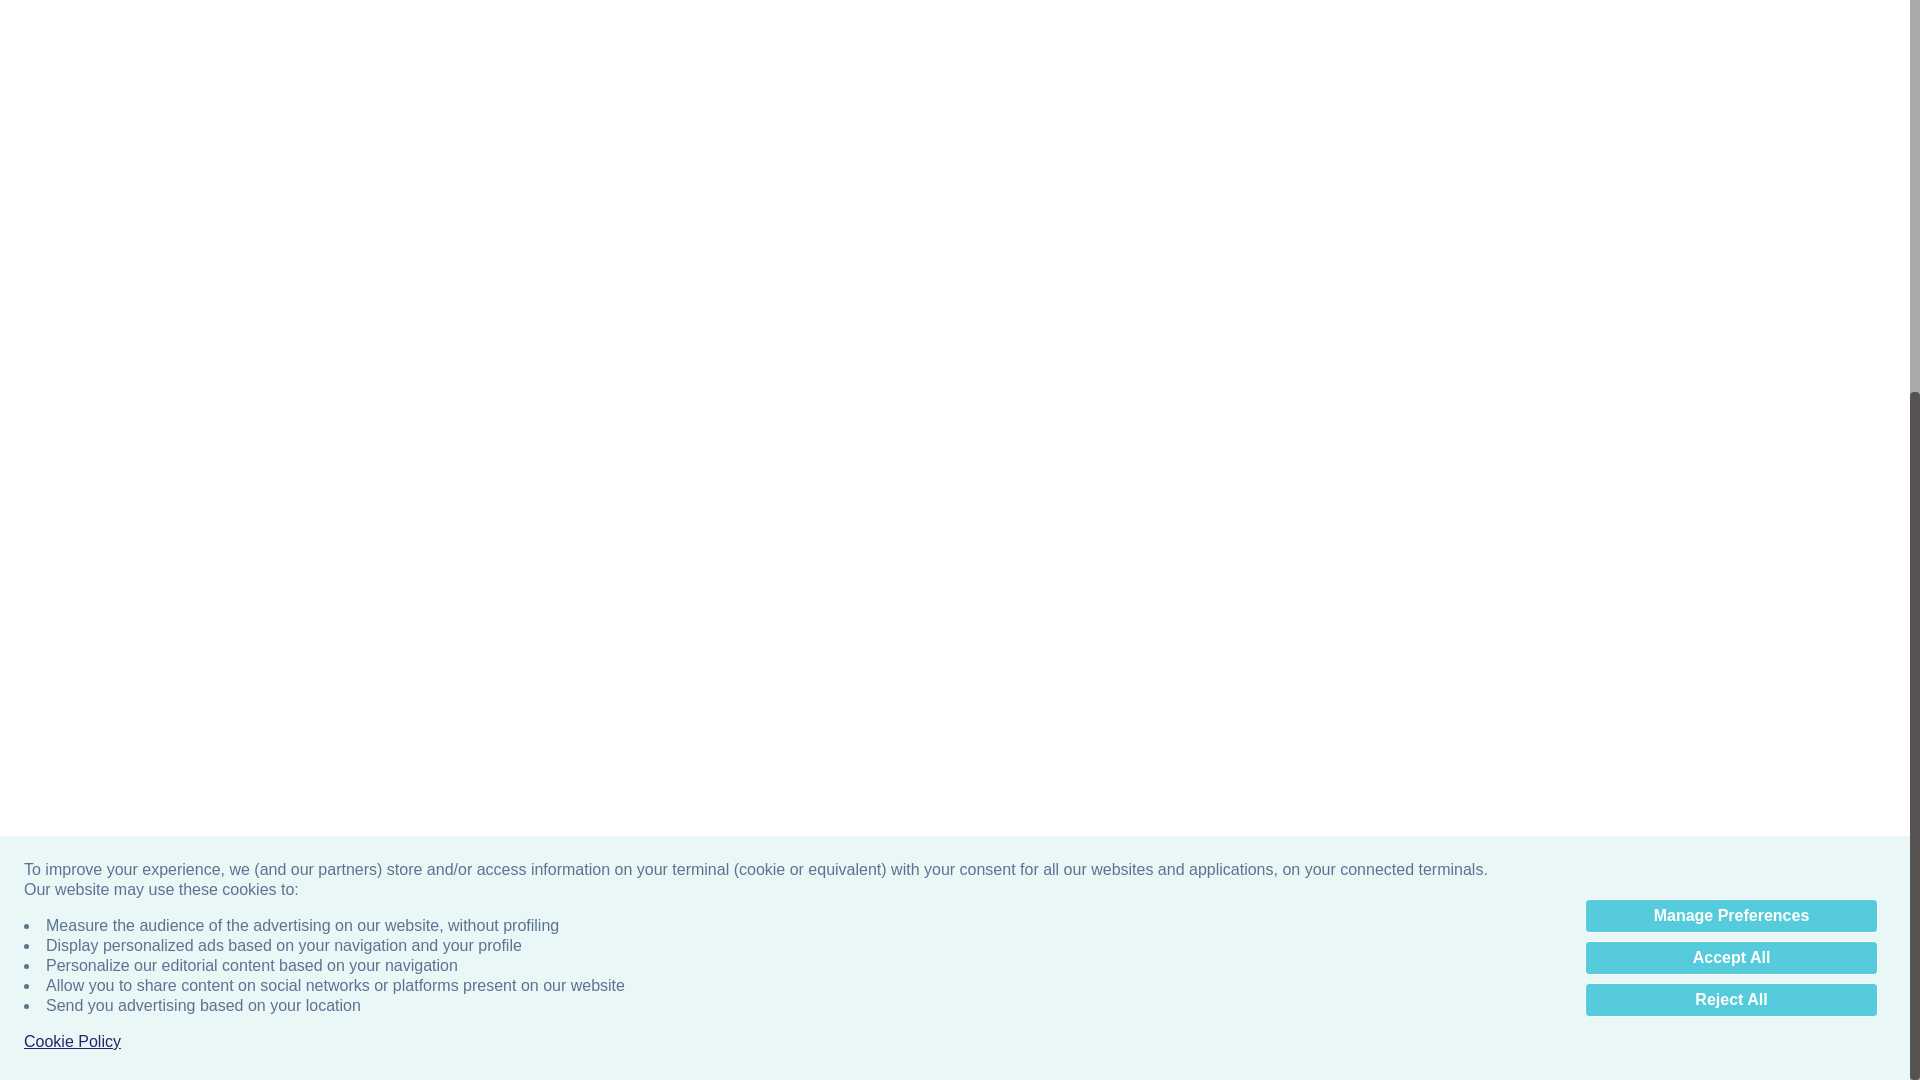 Image resolution: width=1920 pixels, height=1080 pixels. What do you see at coordinates (72, 426) in the screenshot?
I see `Cookie Policy` at bounding box center [72, 426].